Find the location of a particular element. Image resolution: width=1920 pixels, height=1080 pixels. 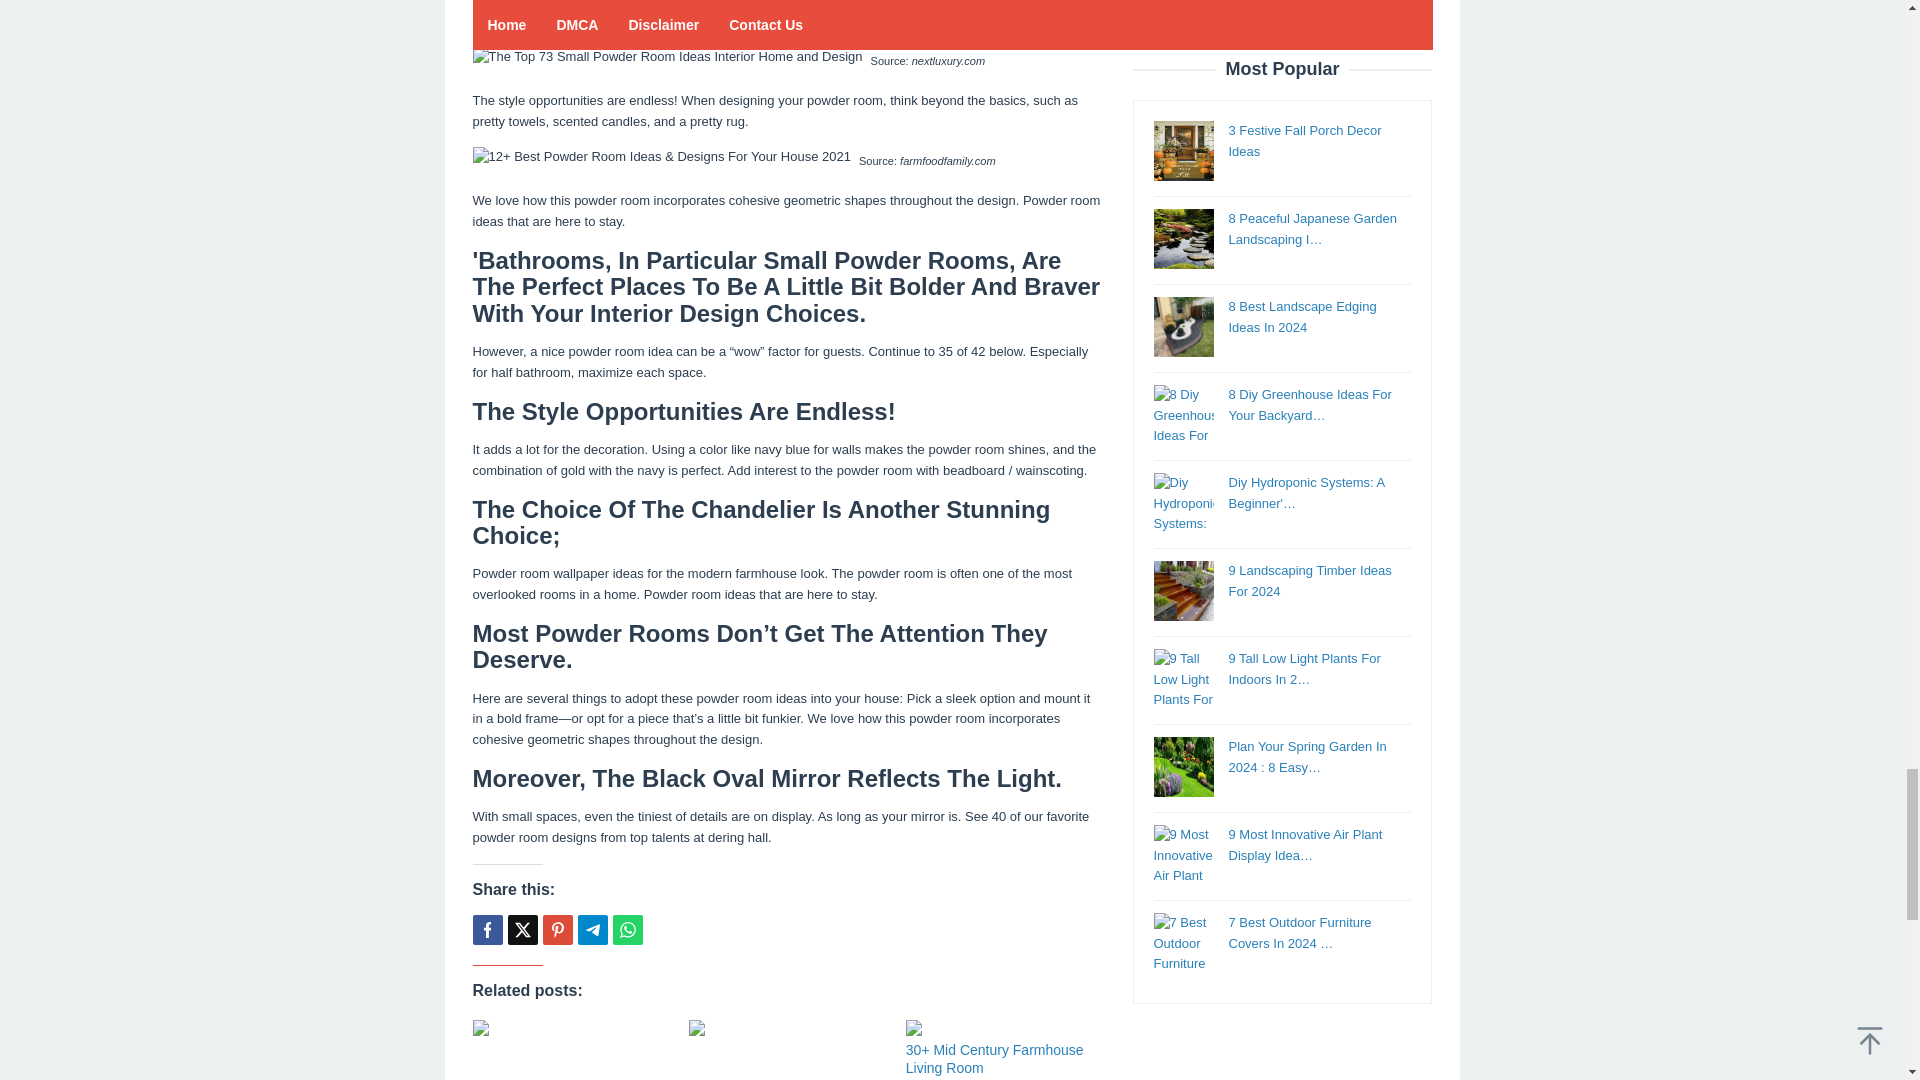

Pin this is located at coordinates (556, 930).